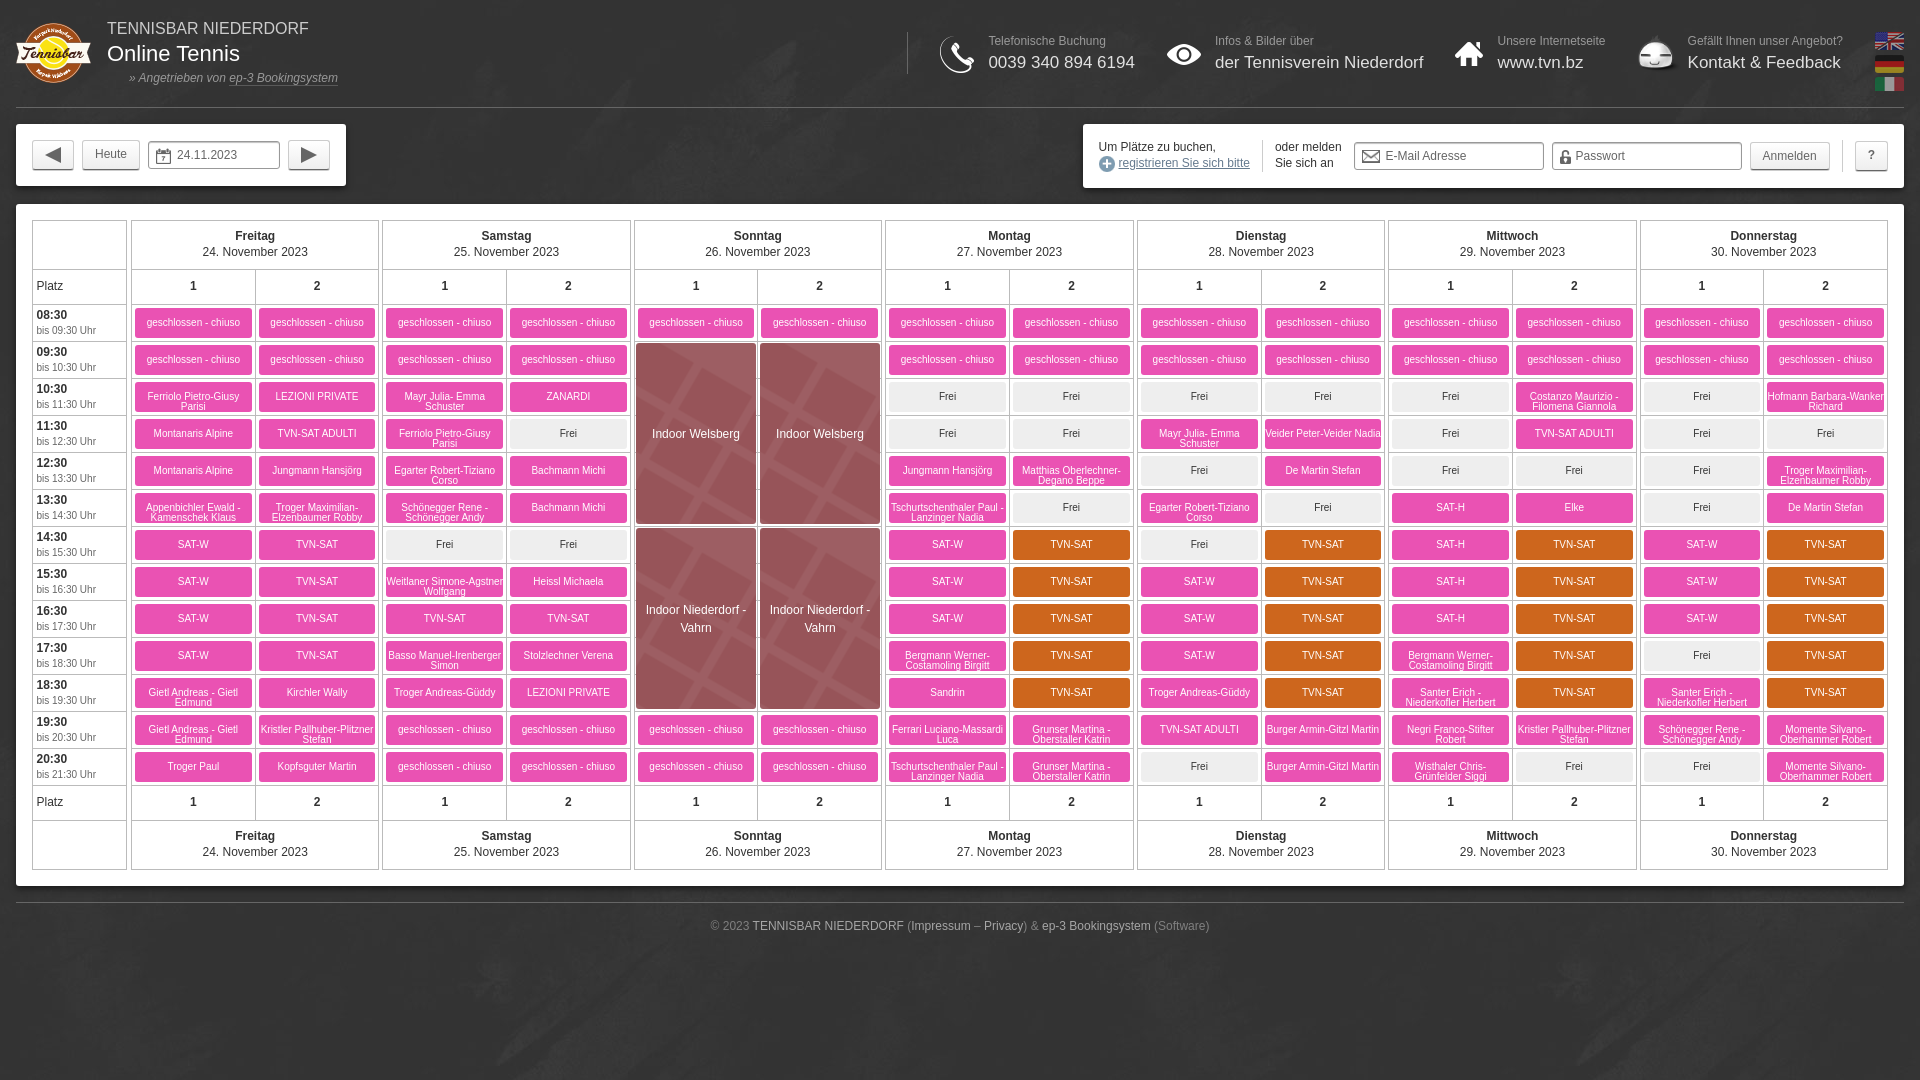  Describe the element at coordinates (568, 323) in the screenshot. I see `geschlossen - chiuso` at that location.